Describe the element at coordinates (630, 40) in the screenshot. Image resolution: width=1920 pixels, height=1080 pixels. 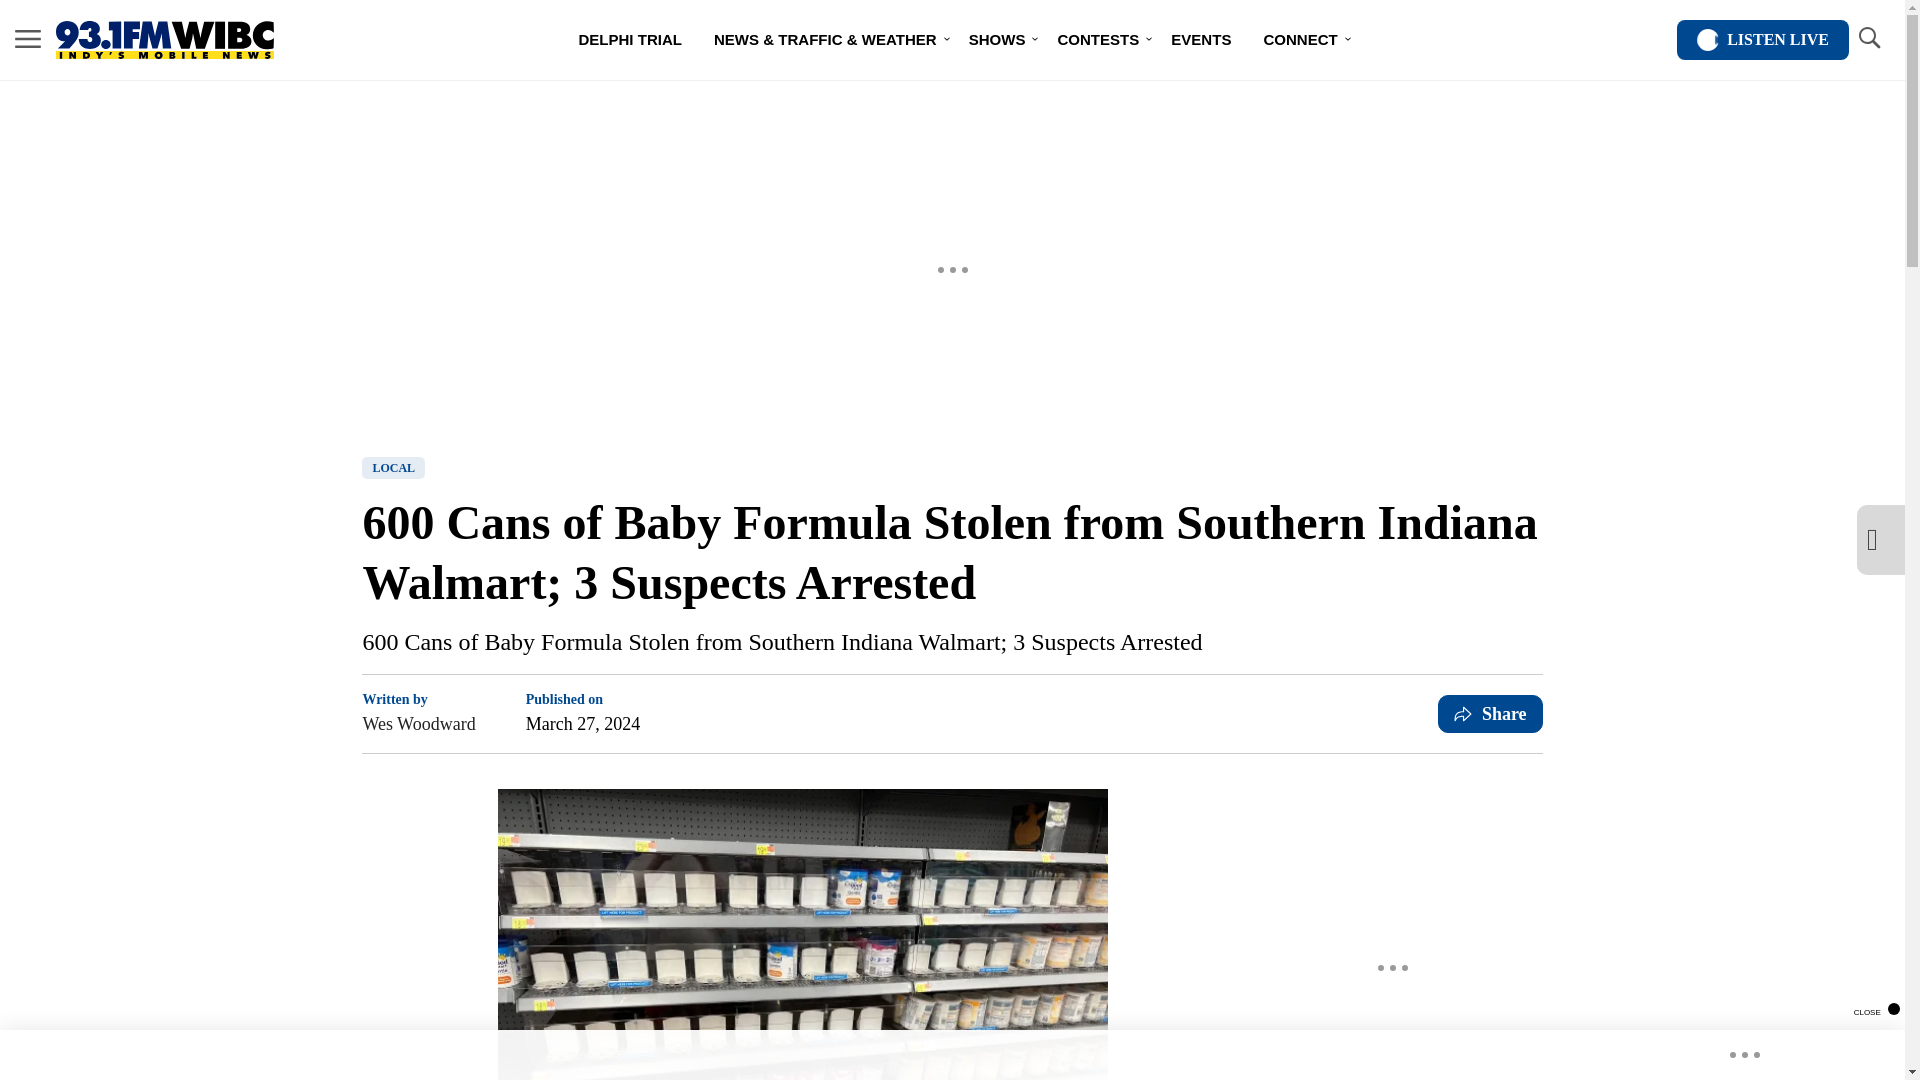
I see `DELPHI TRIAL` at that location.